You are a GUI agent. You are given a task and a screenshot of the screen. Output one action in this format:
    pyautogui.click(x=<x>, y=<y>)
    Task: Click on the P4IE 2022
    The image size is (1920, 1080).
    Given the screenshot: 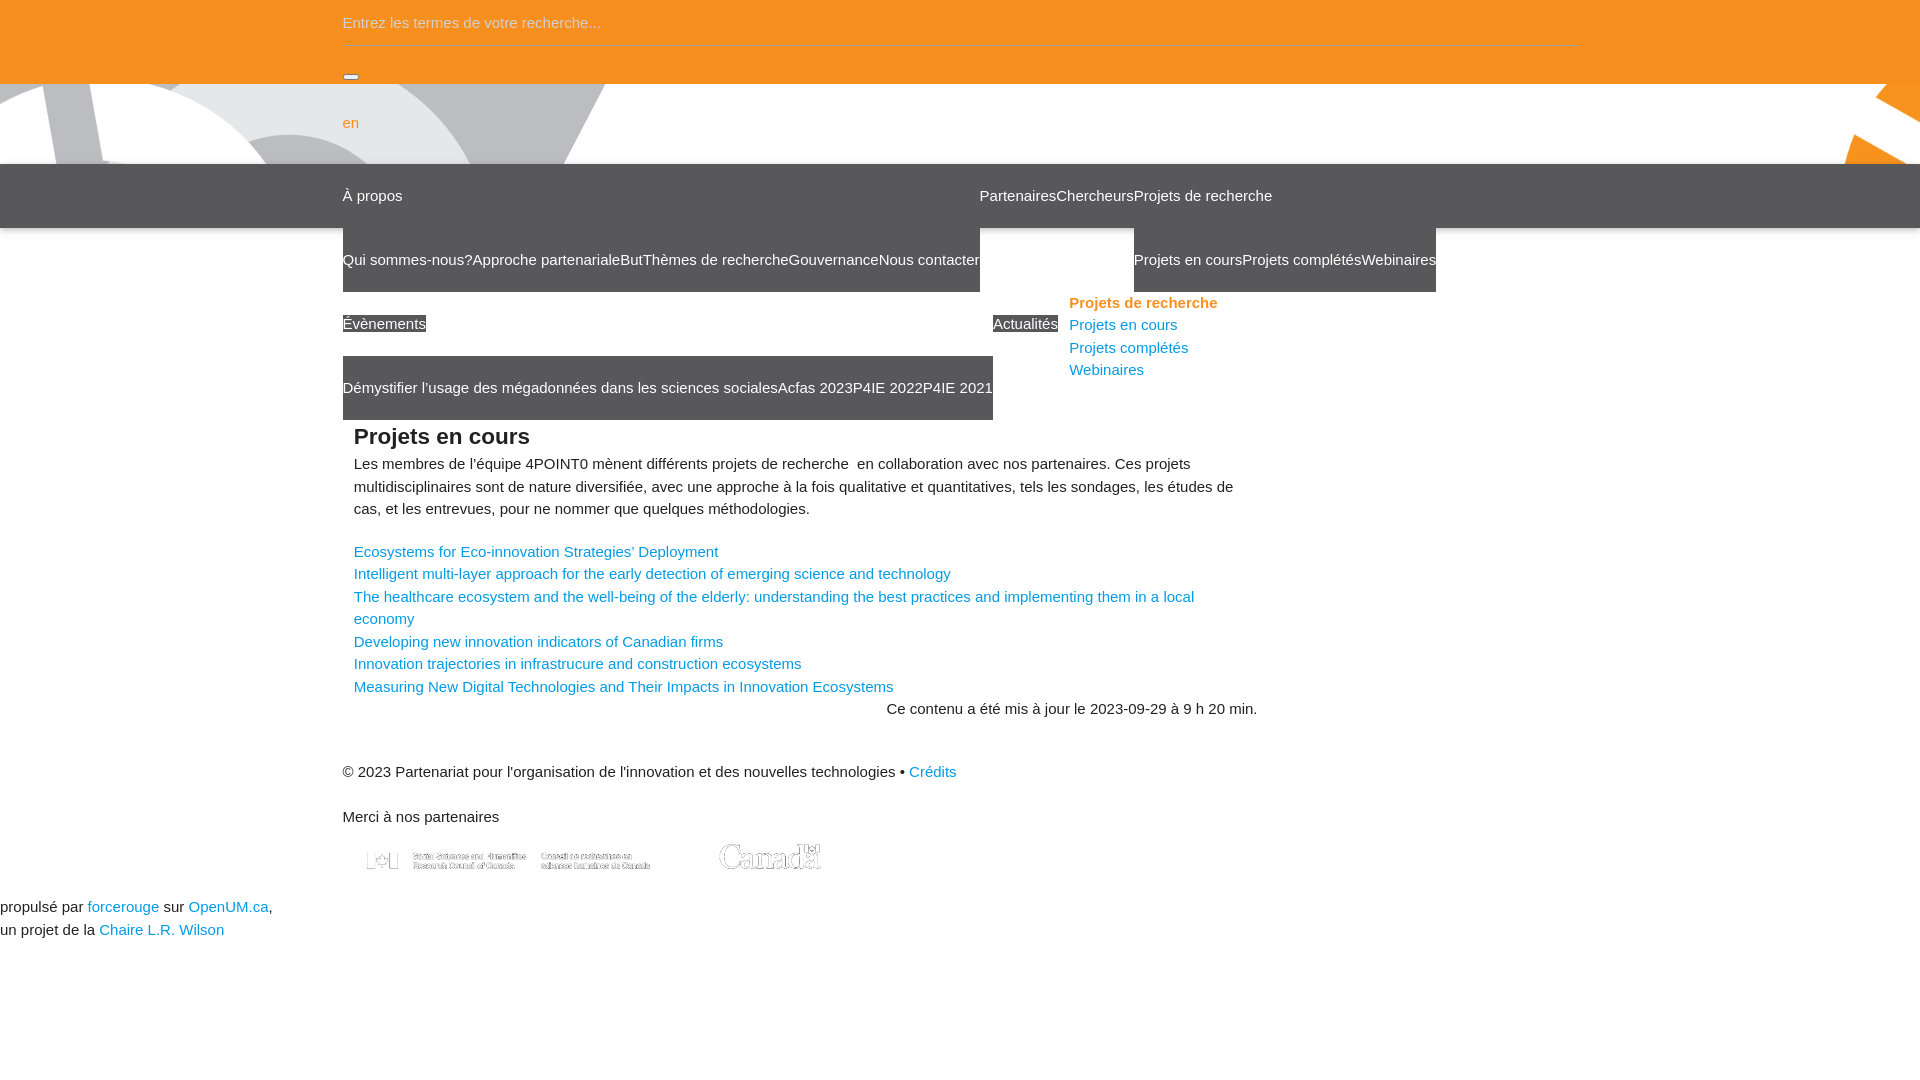 What is the action you would take?
    pyautogui.click(x=888, y=386)
    